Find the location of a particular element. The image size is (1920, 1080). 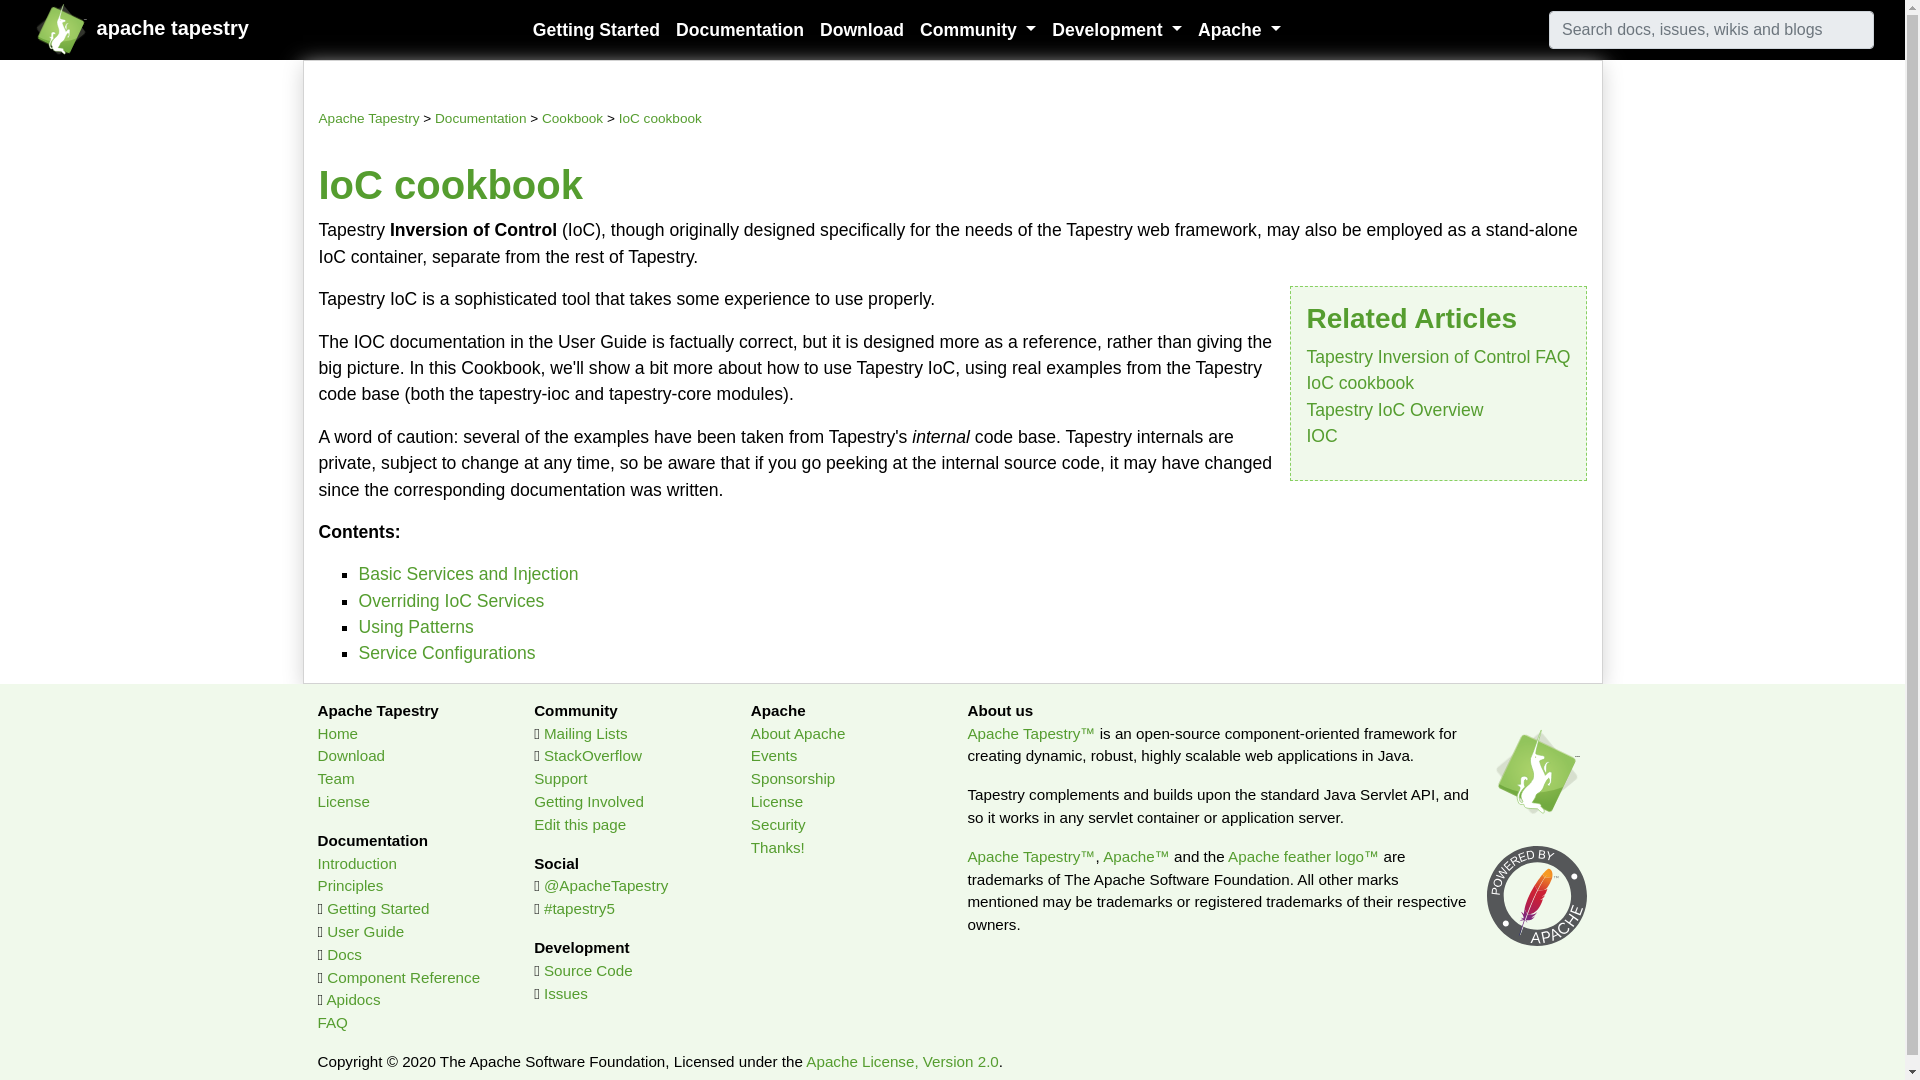

Home is located at coordinates (338, 732).